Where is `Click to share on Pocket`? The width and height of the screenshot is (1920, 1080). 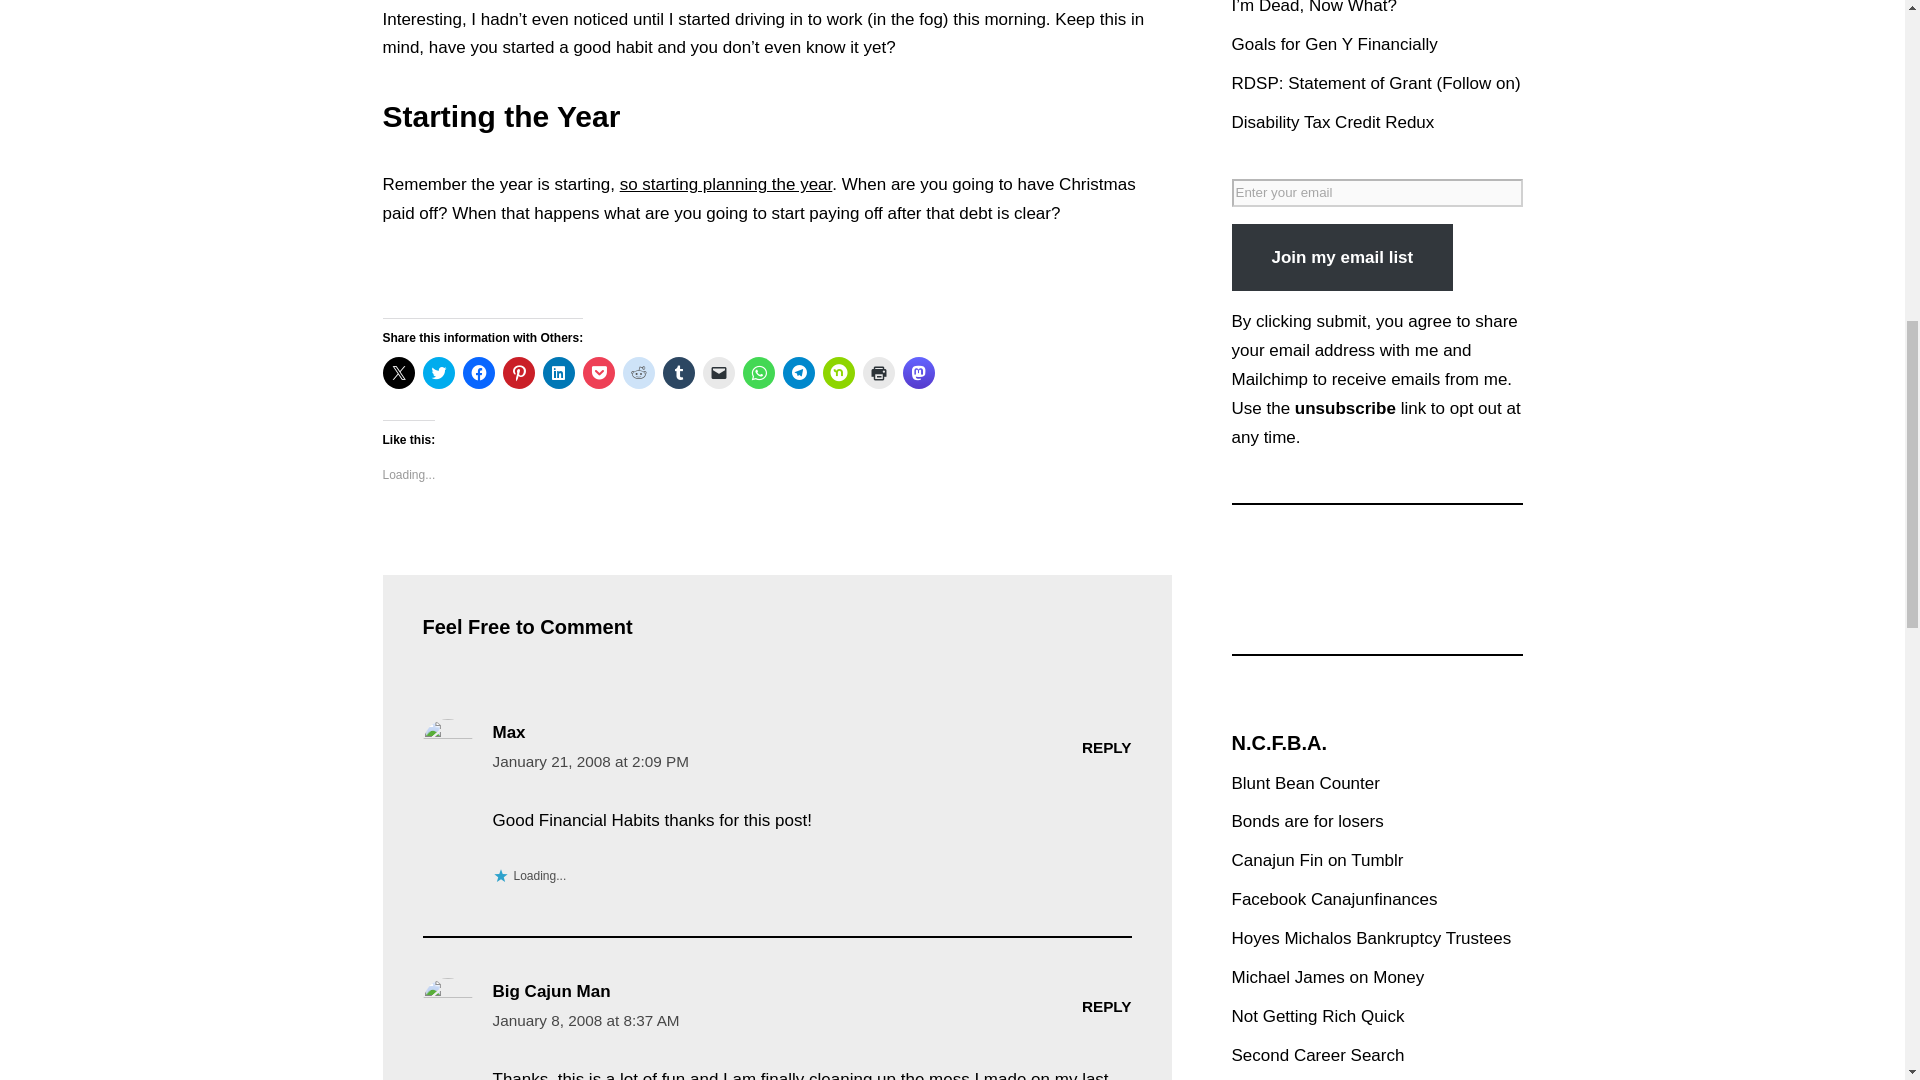
Click to share on Pocket is located at coordinates (598, 372).